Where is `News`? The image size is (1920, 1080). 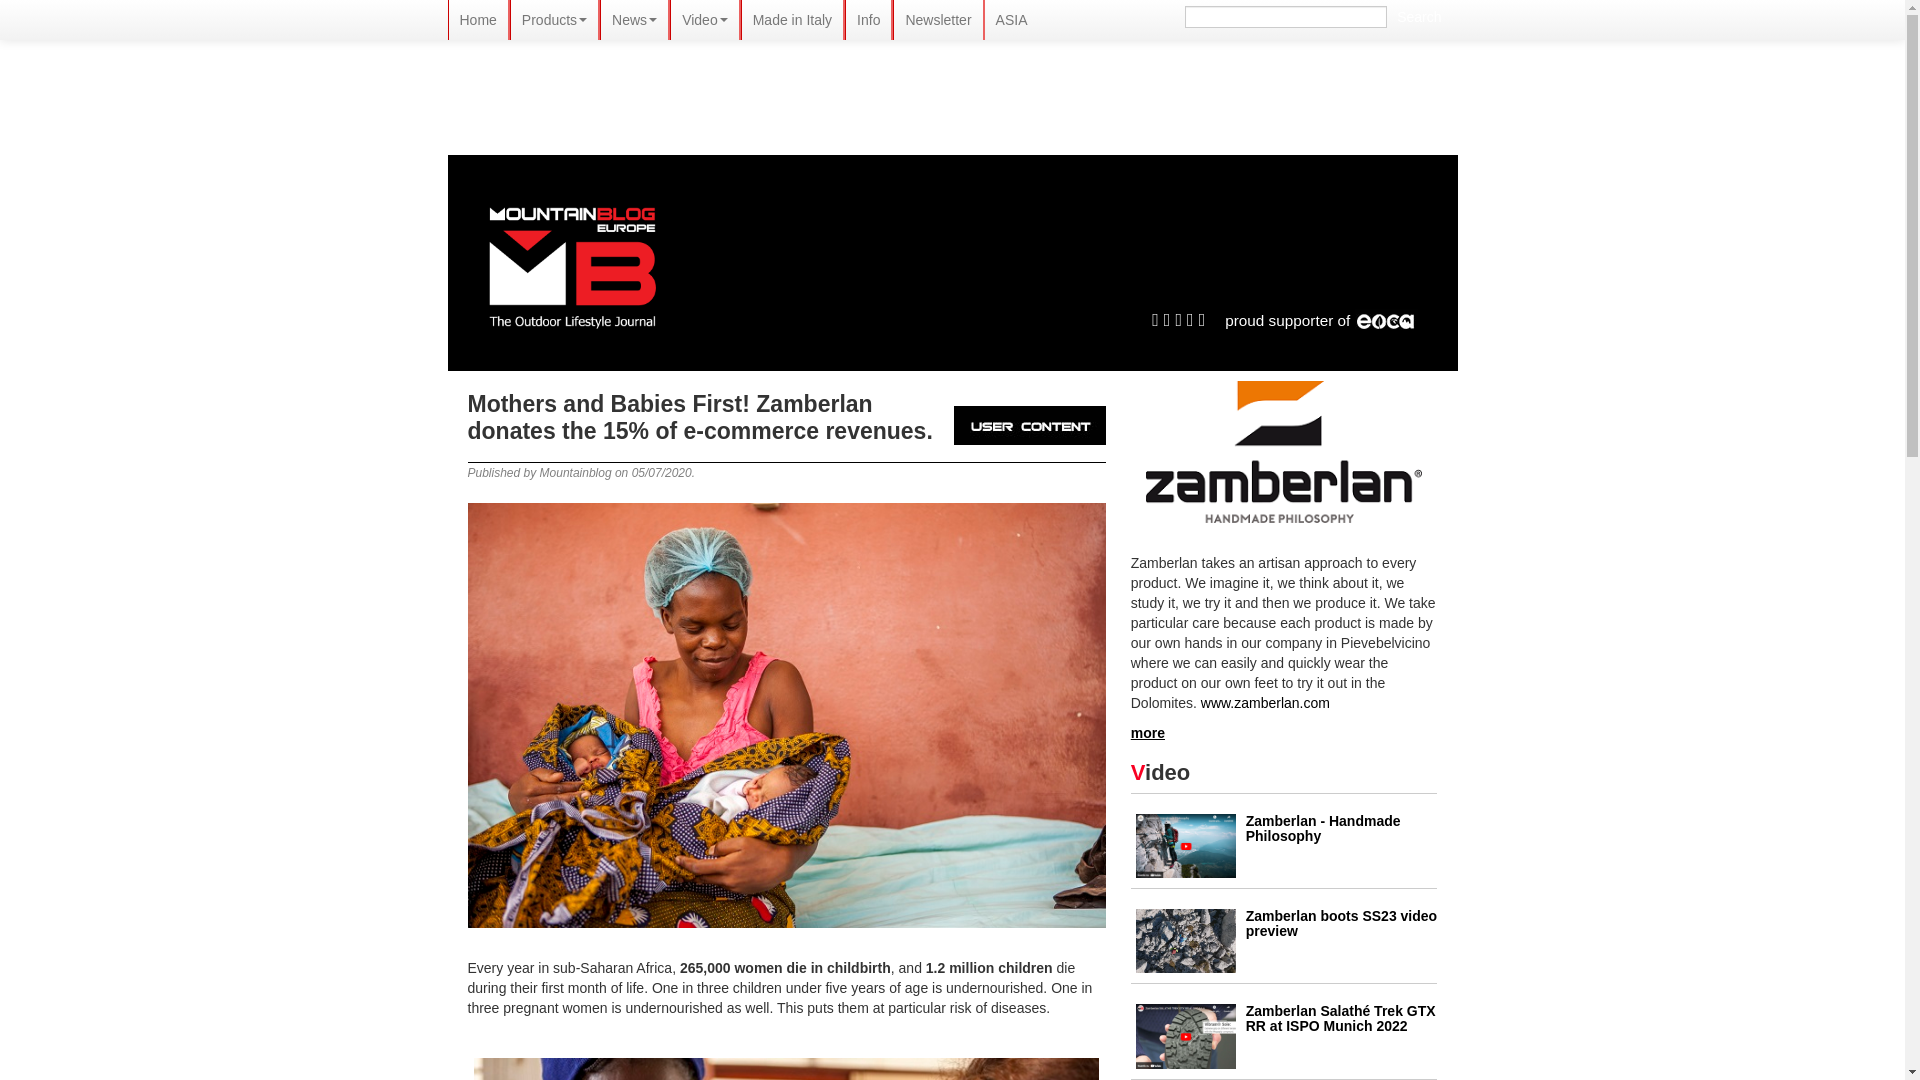 News is located at coordinates (634, 20).